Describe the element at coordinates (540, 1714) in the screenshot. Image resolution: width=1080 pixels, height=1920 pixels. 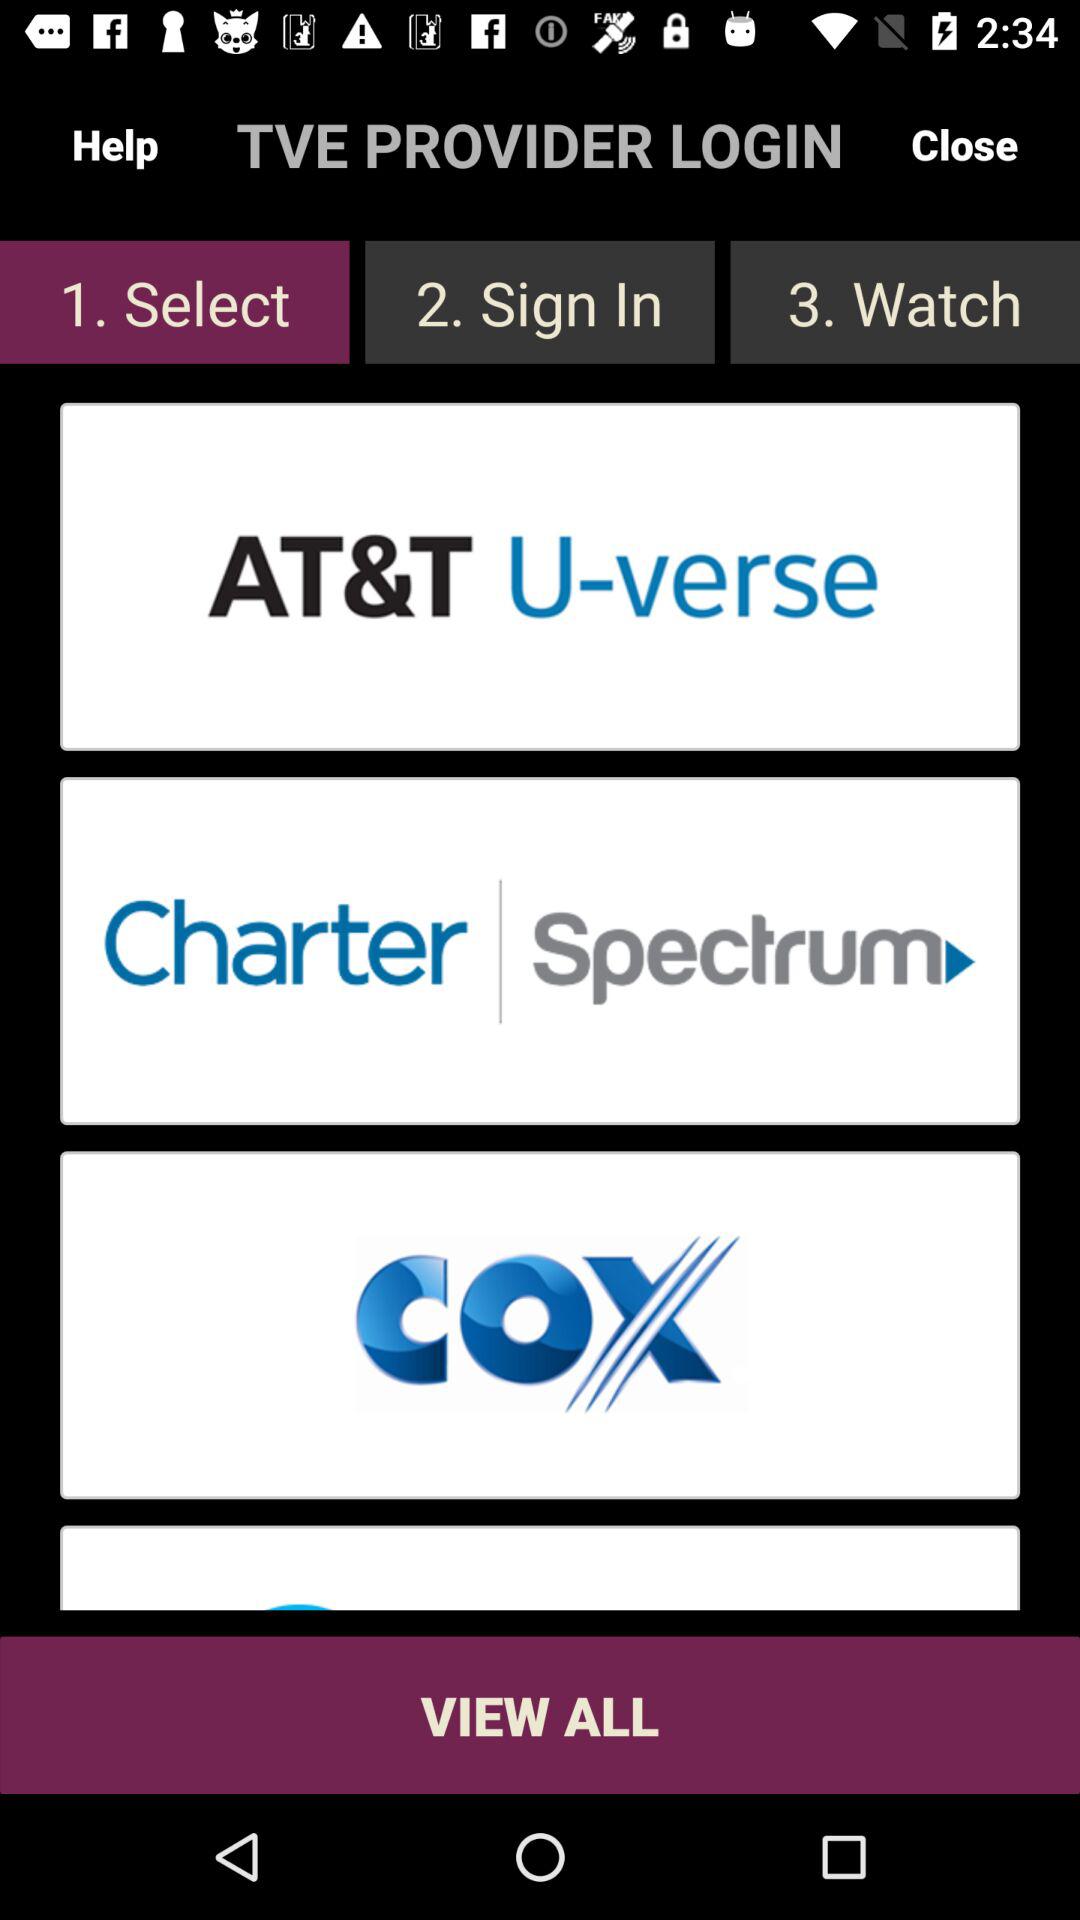
I see `choose view all button` at that location.